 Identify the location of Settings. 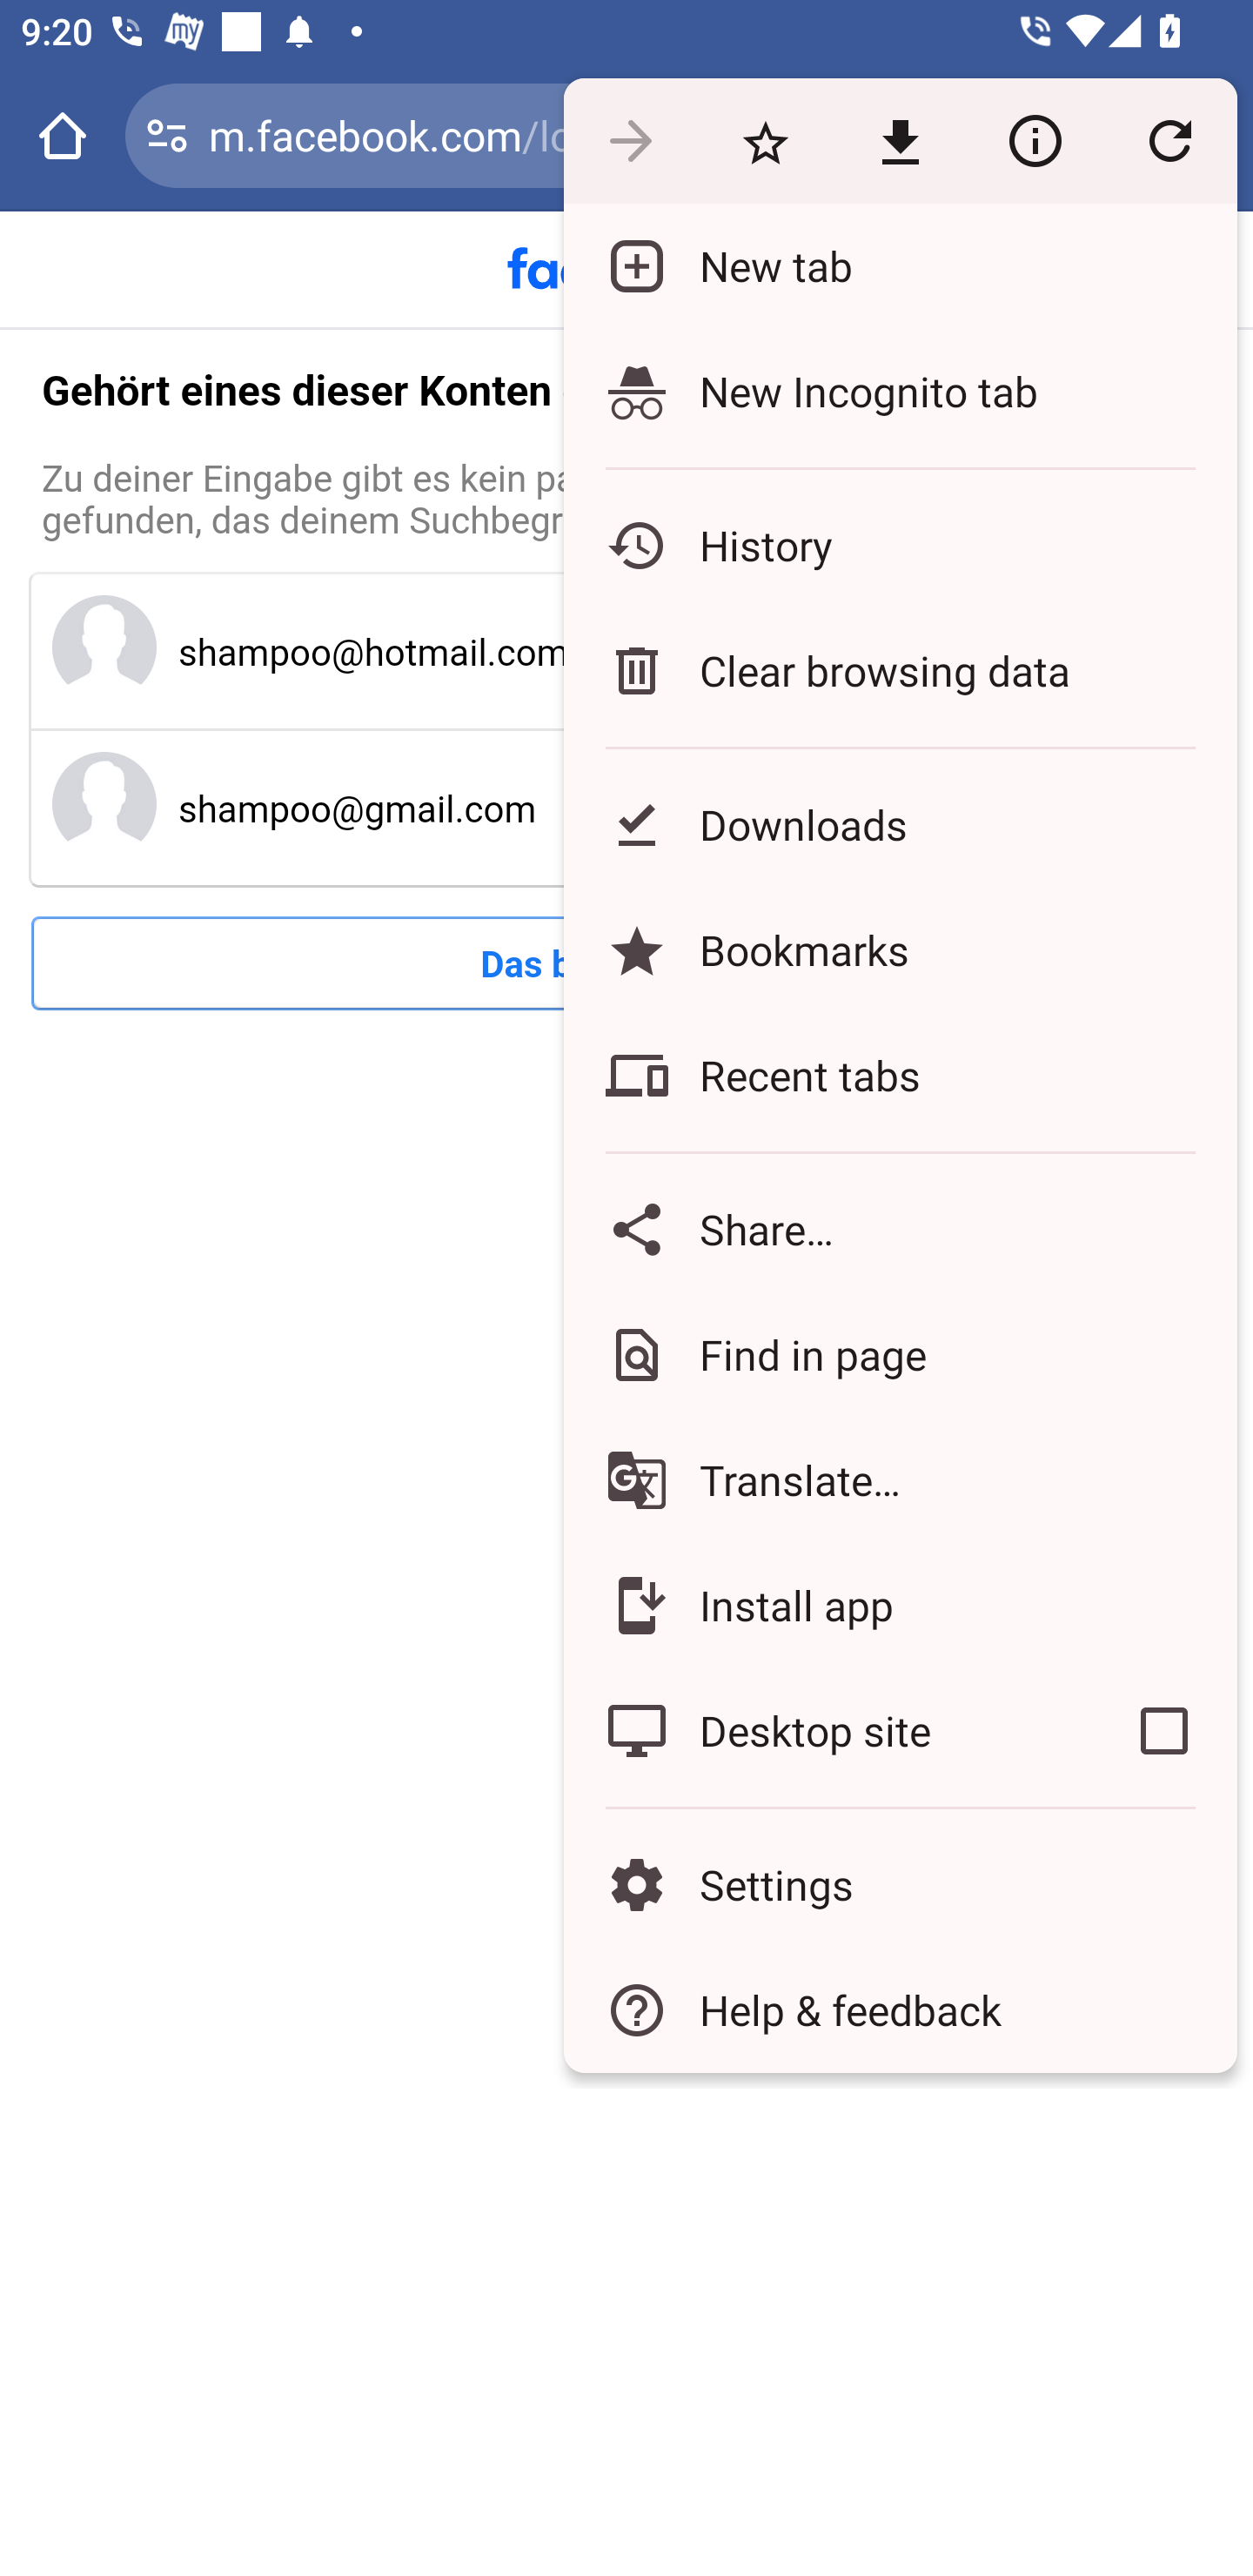
(901, 1883).